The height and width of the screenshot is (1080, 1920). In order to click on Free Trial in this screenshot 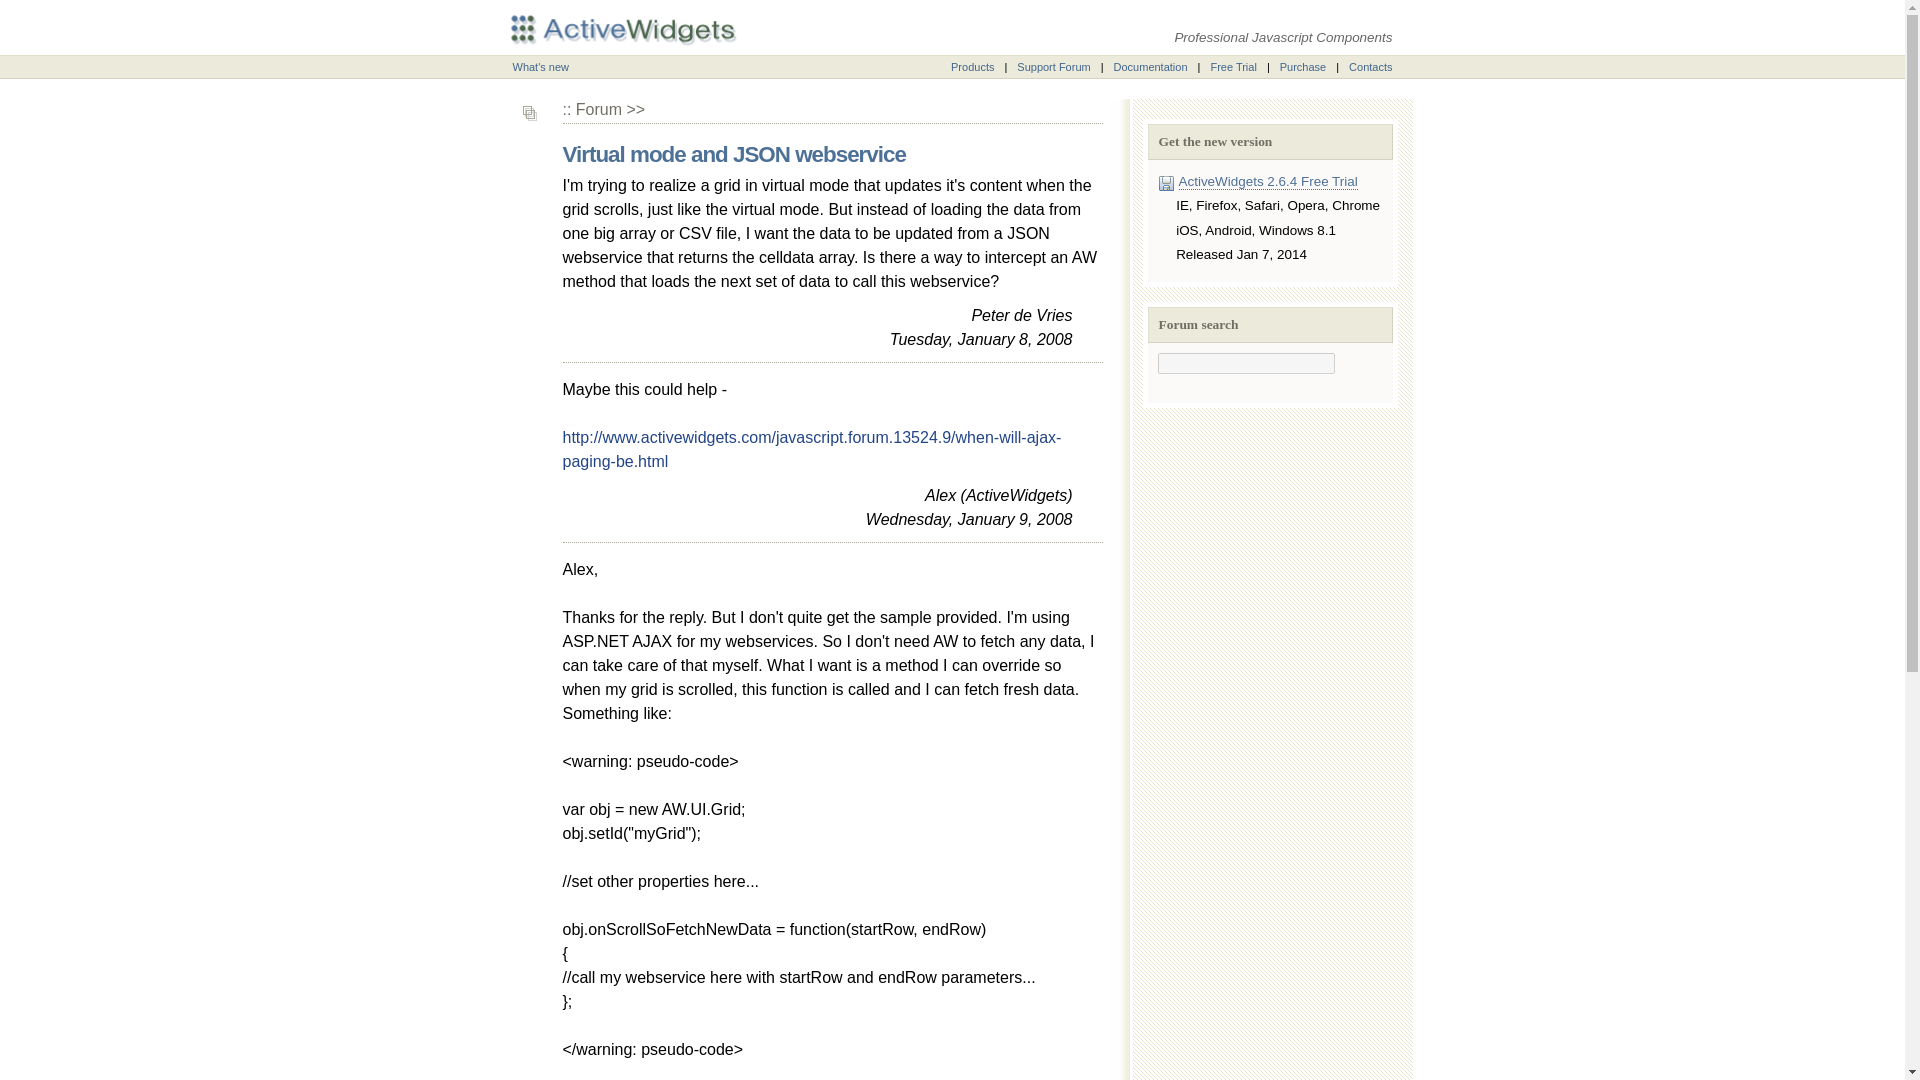, I will do `click(1232, 66)`.